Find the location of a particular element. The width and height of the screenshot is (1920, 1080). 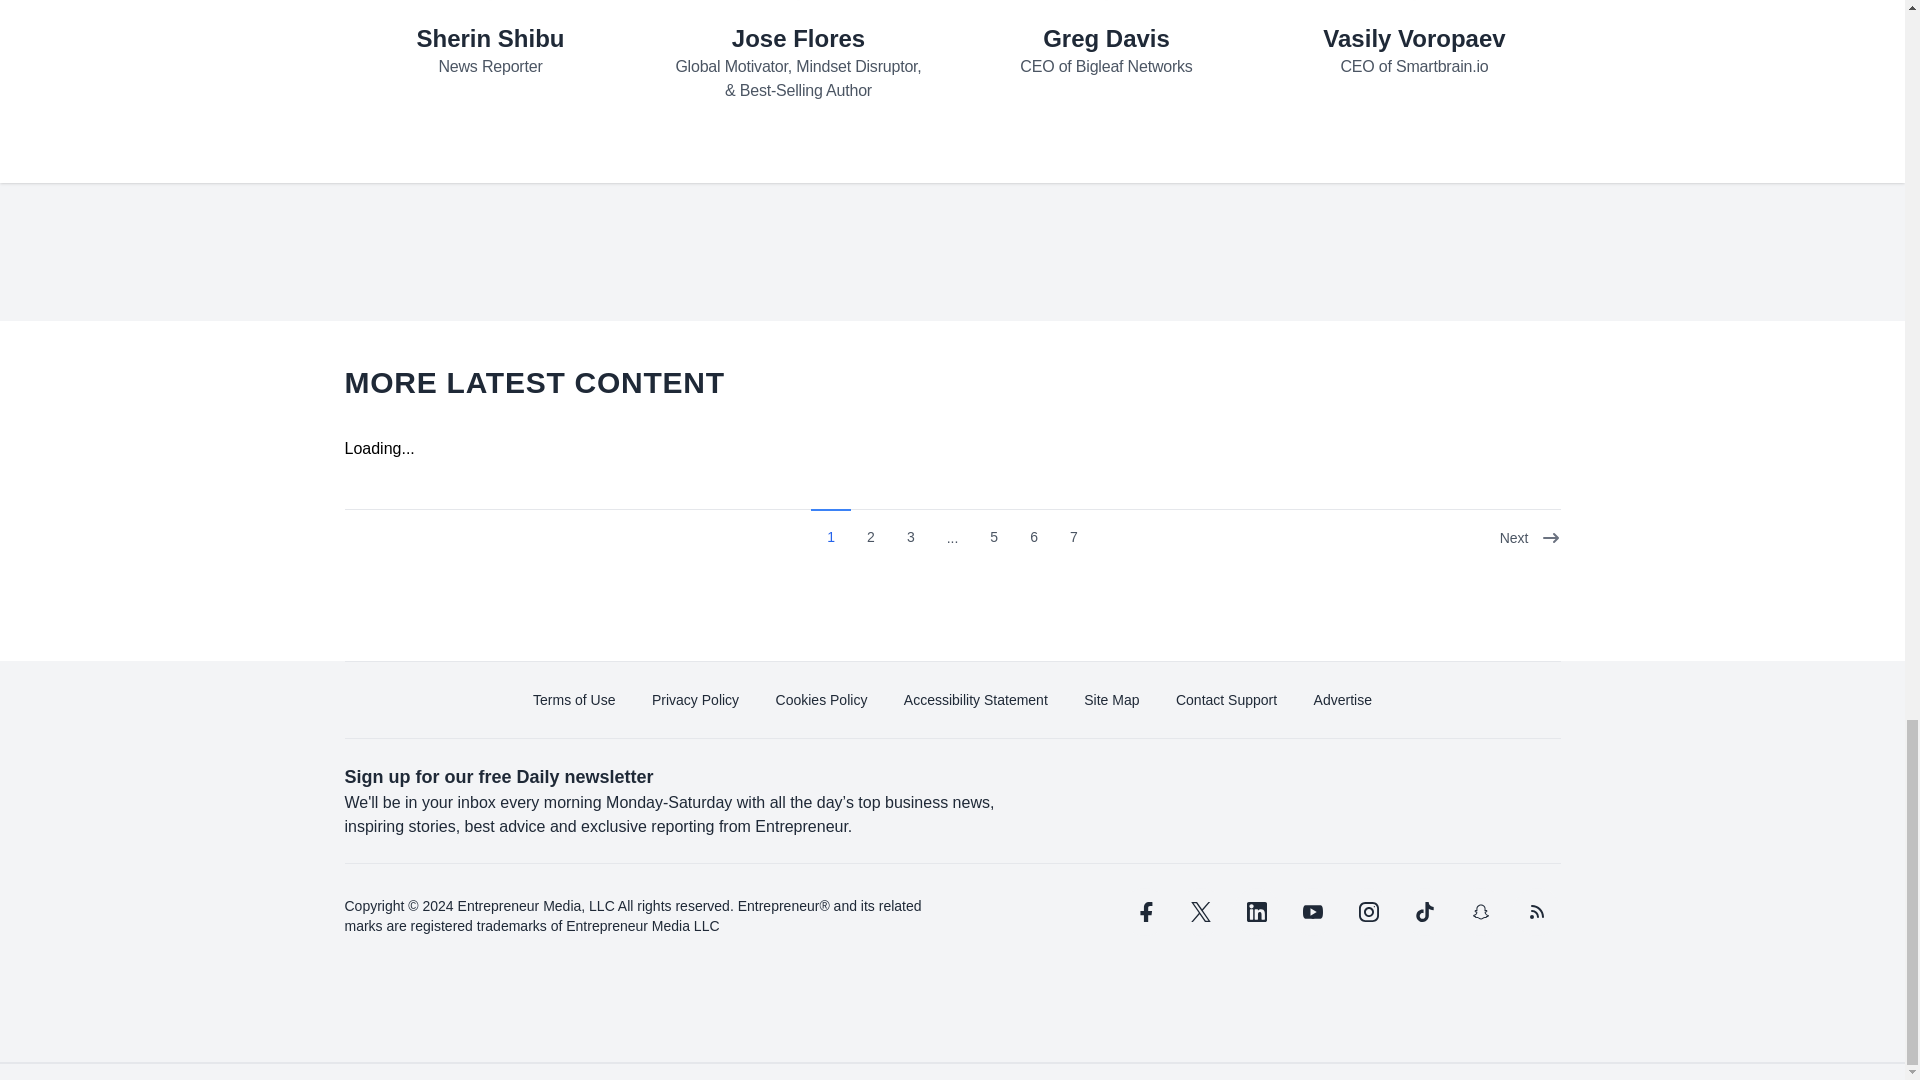

rss is located at coordinates (1536, 912).